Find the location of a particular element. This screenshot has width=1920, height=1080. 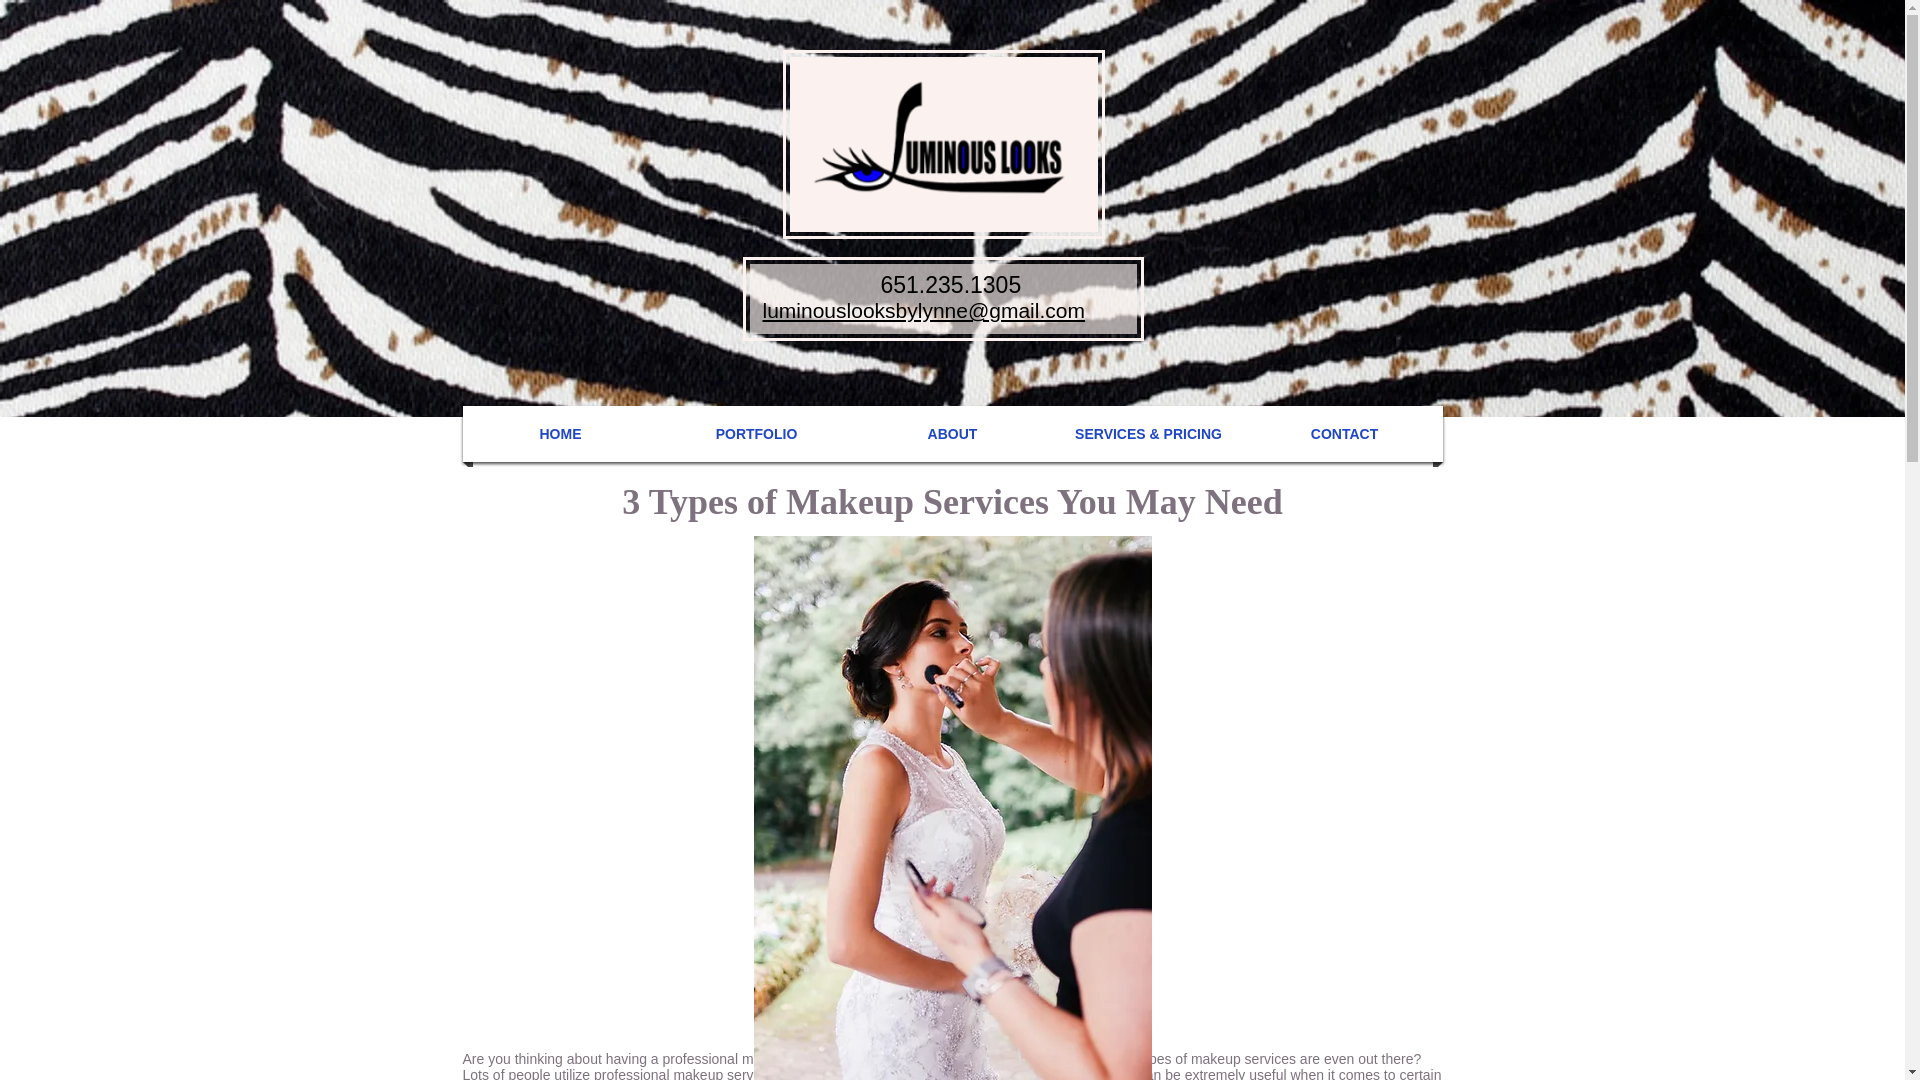

PORTFOLIO is located at coordinates (757, 434).